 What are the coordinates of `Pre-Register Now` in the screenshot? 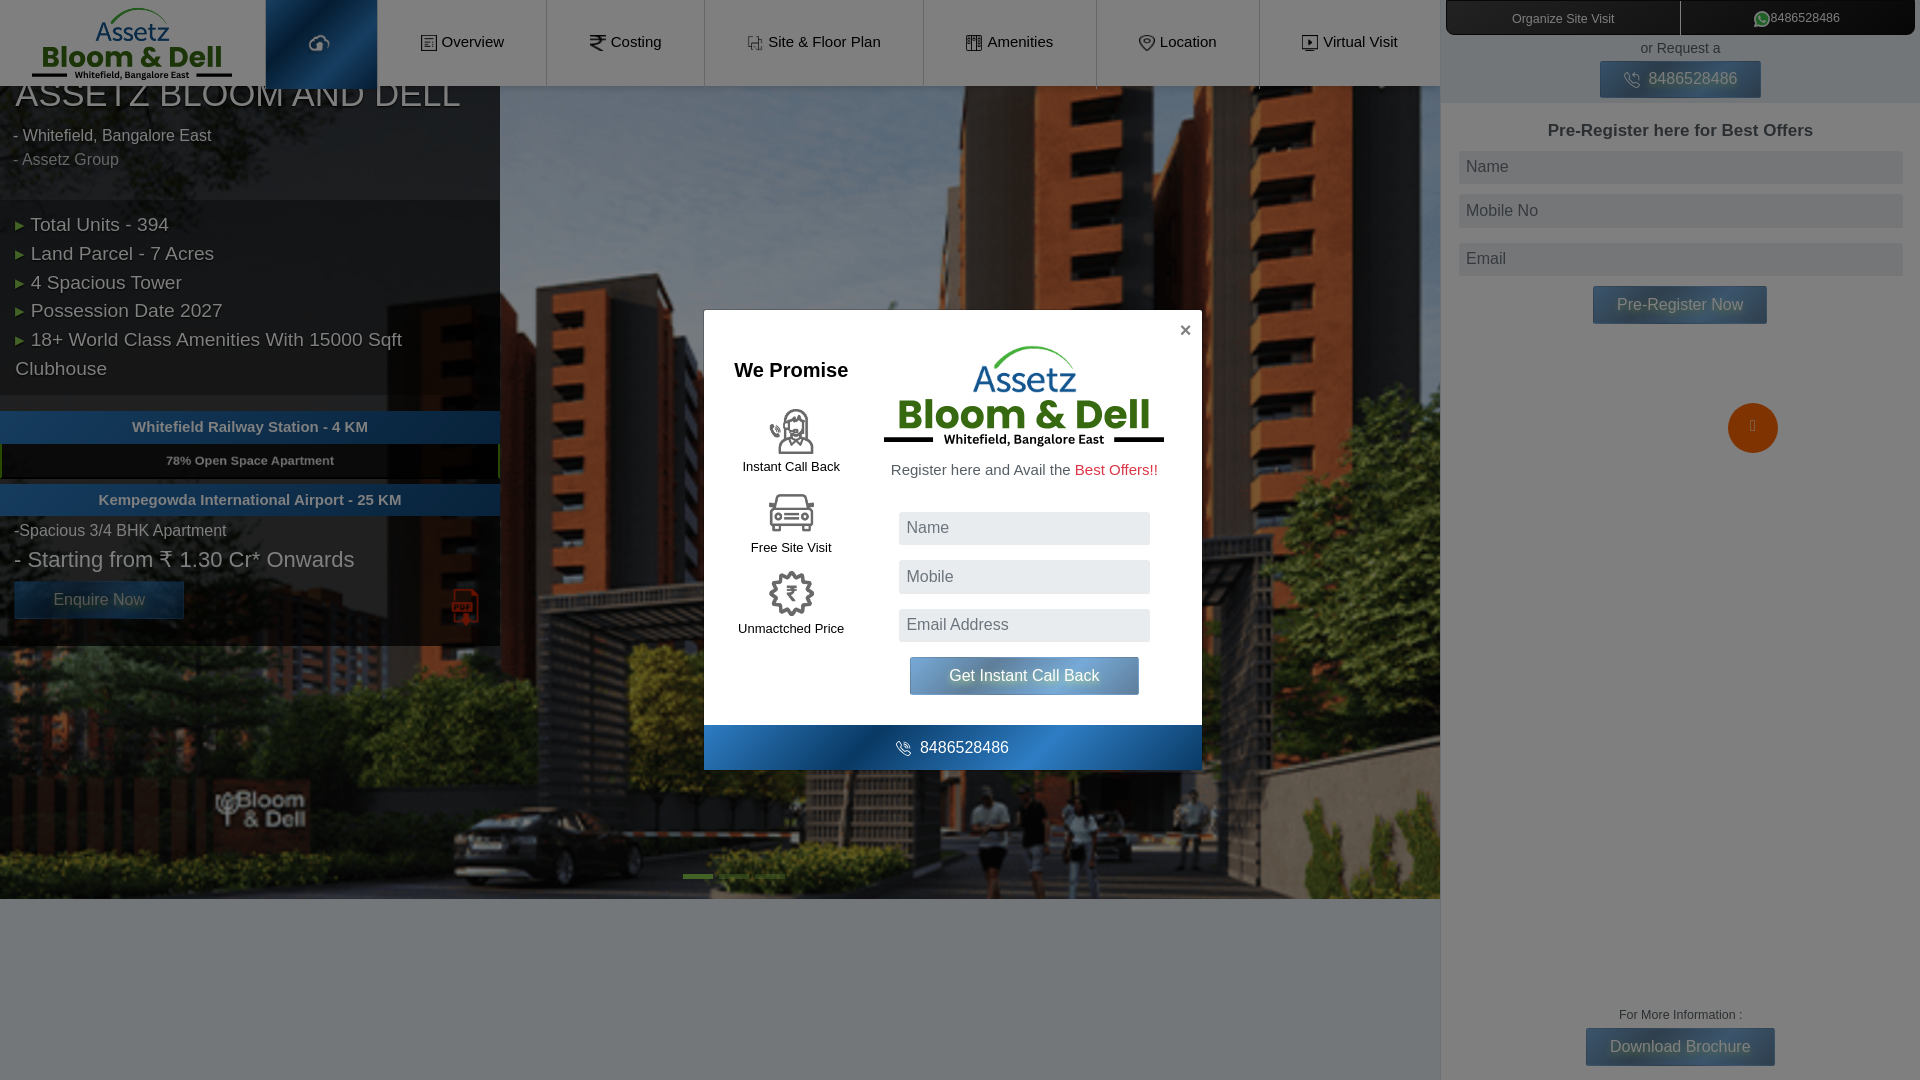 It's located at (1680, 305).